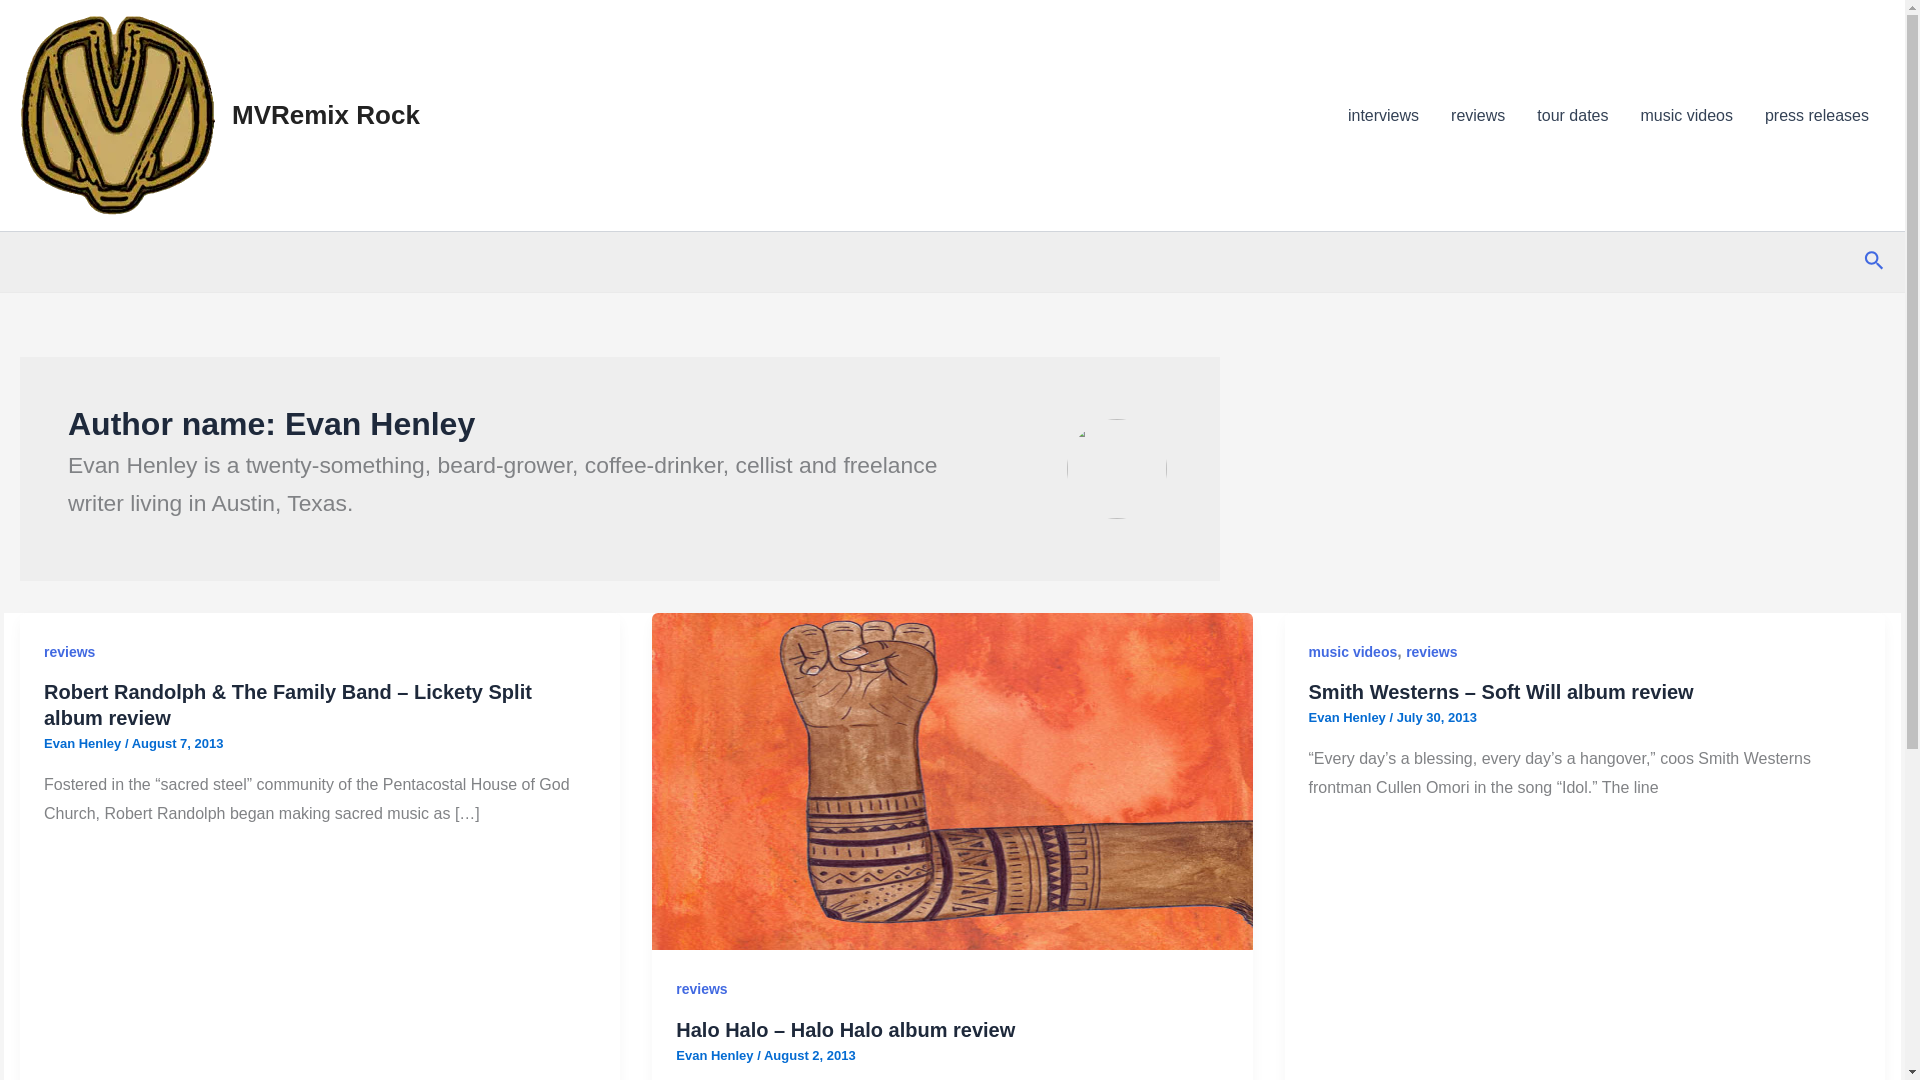 Image resolution: width=1920 pixels, height=1080 pixels. Describe the element at coordinates (1350, 716) in the screenshot. I see `Evan Henley` at that location.